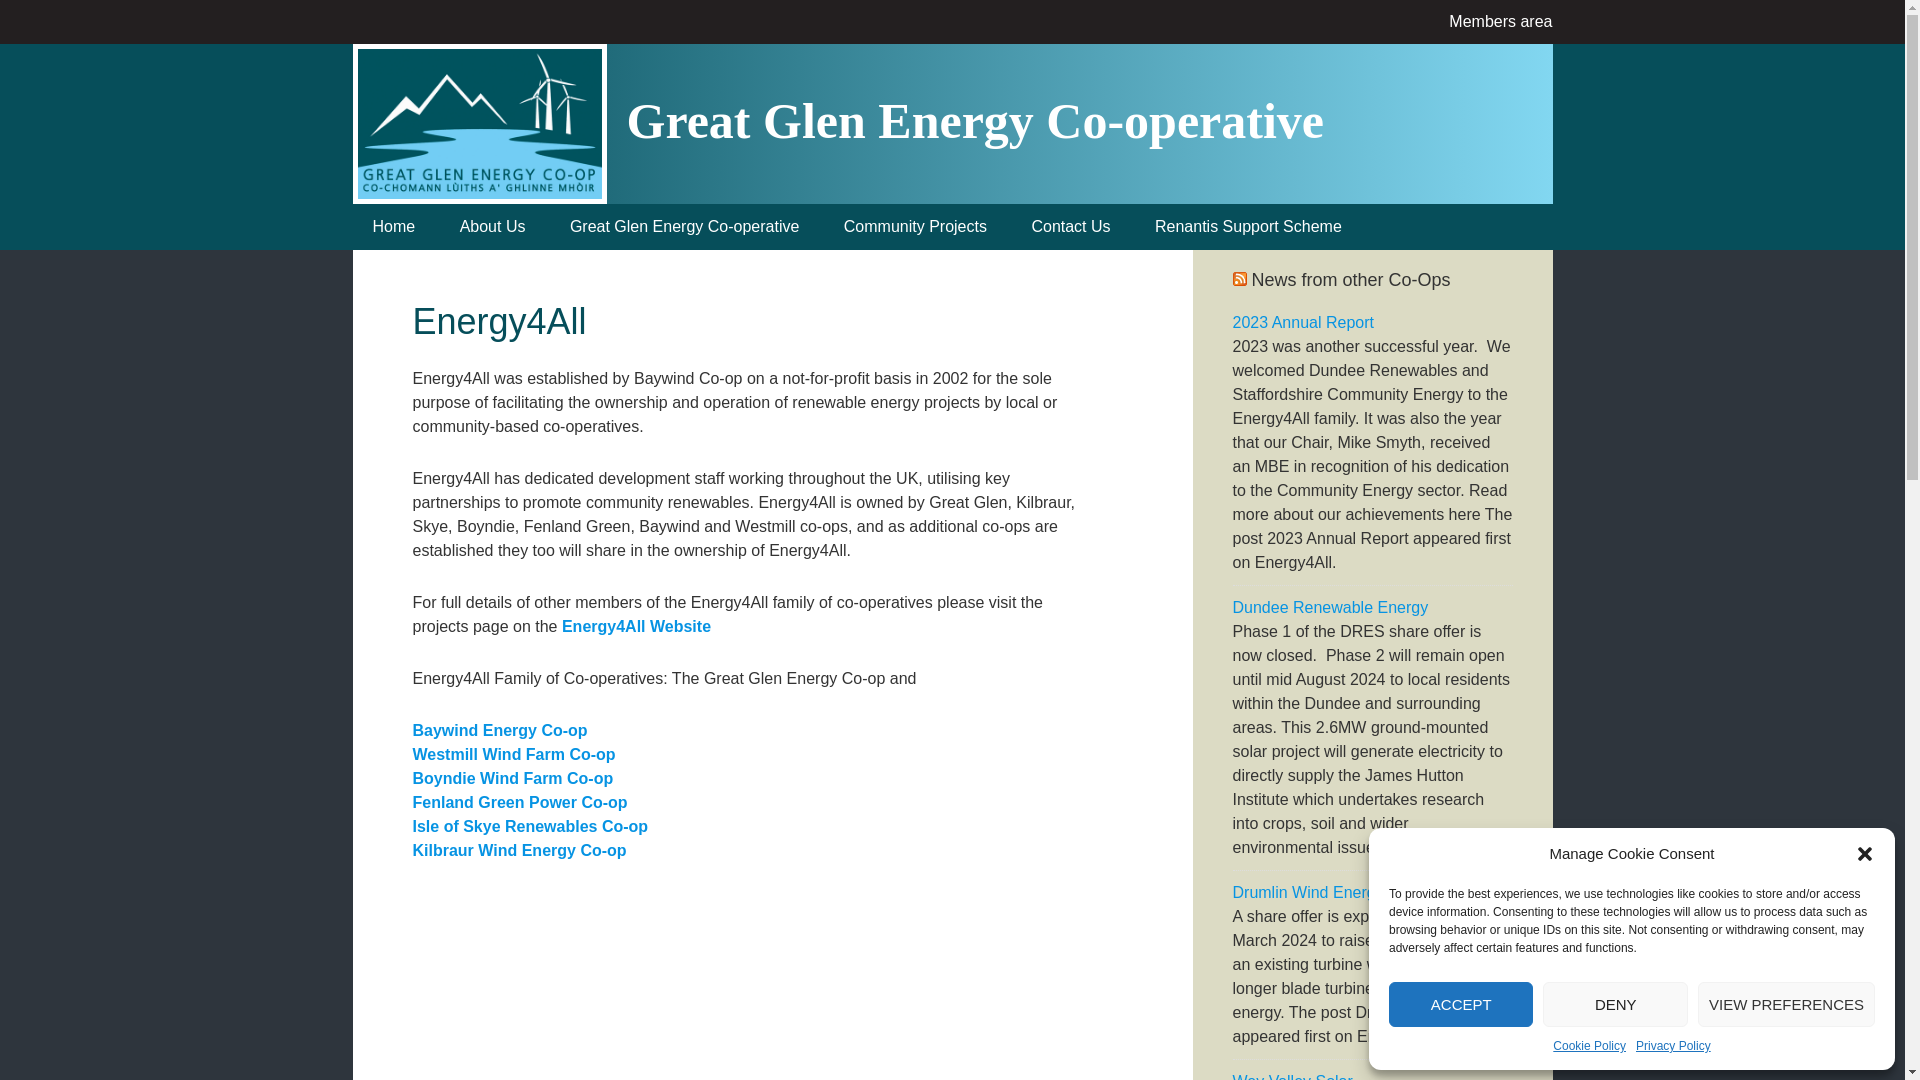 The image size is (1920, 1080). What do you see at coordinates (1500, 21) in the screenshot?
I see `Members area` at bounding box center [1500, 21].